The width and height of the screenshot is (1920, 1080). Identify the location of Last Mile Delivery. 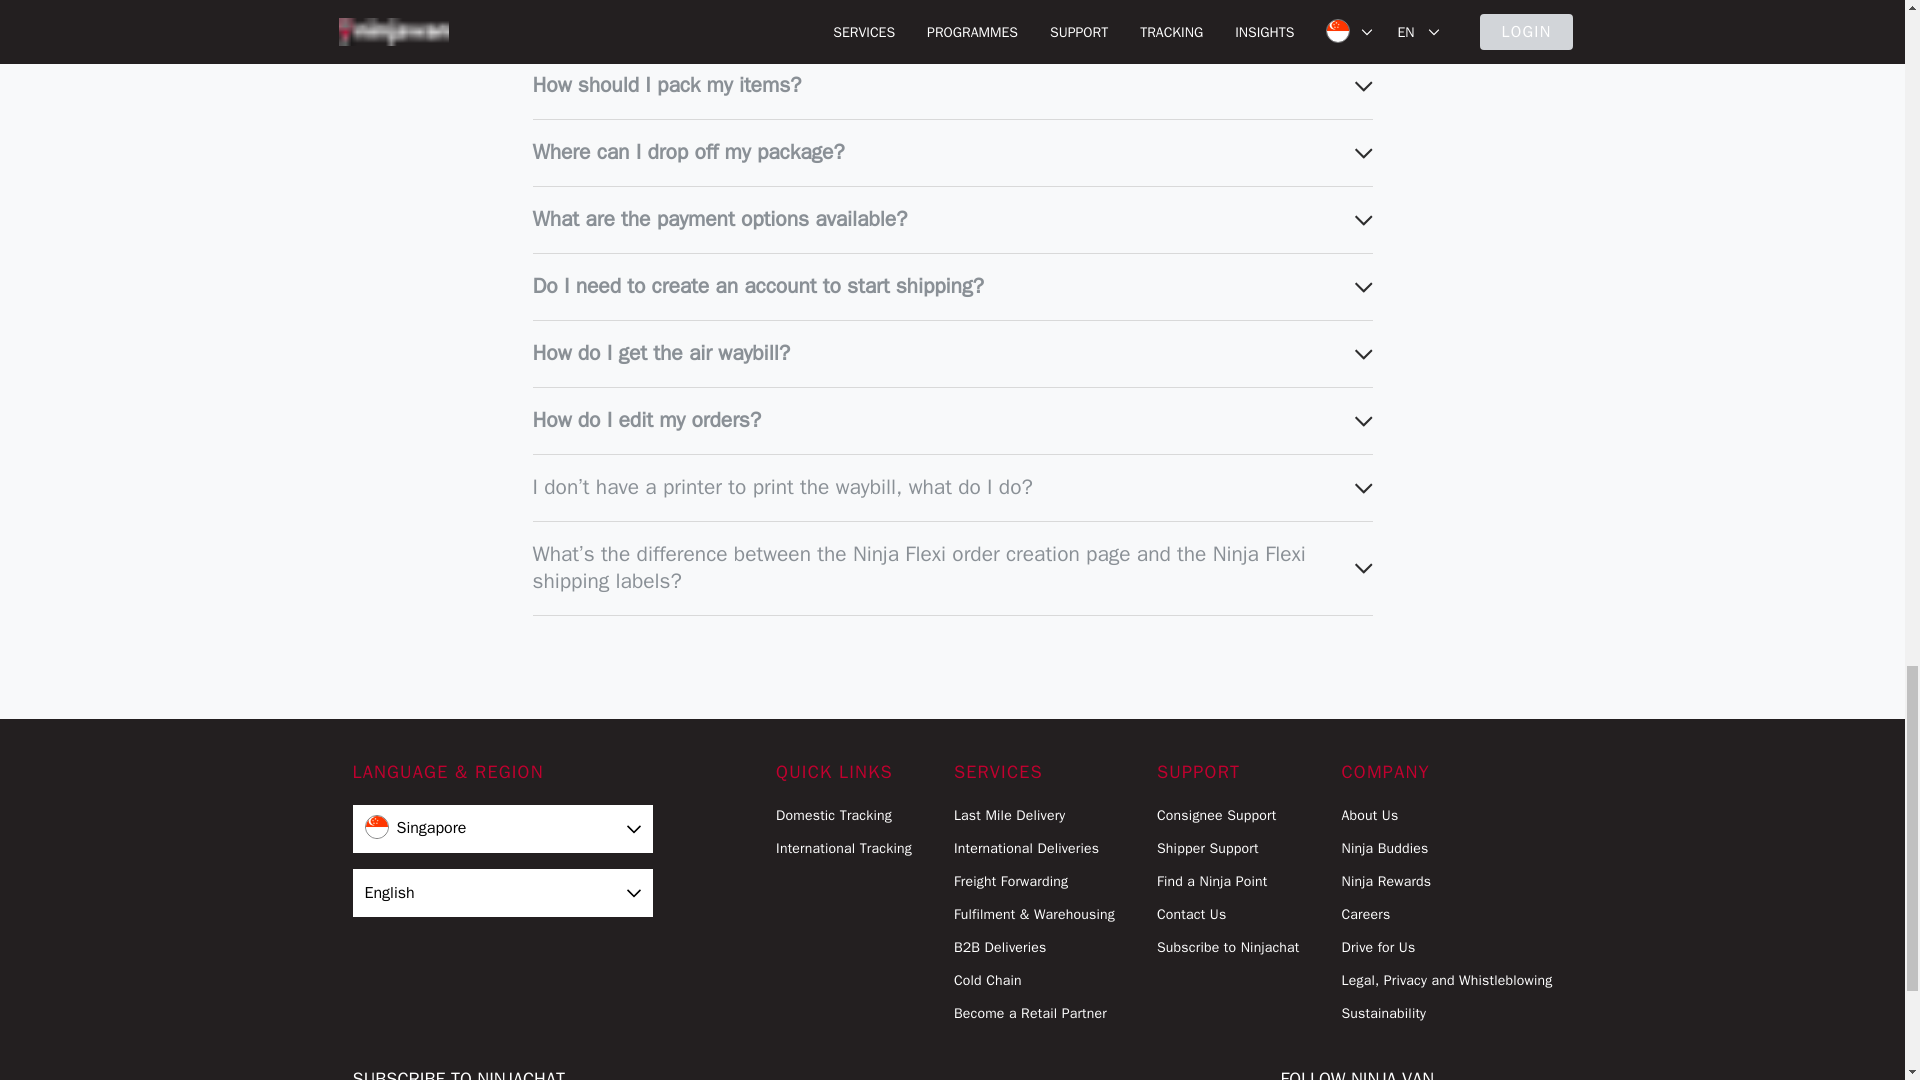
(1034, 815).